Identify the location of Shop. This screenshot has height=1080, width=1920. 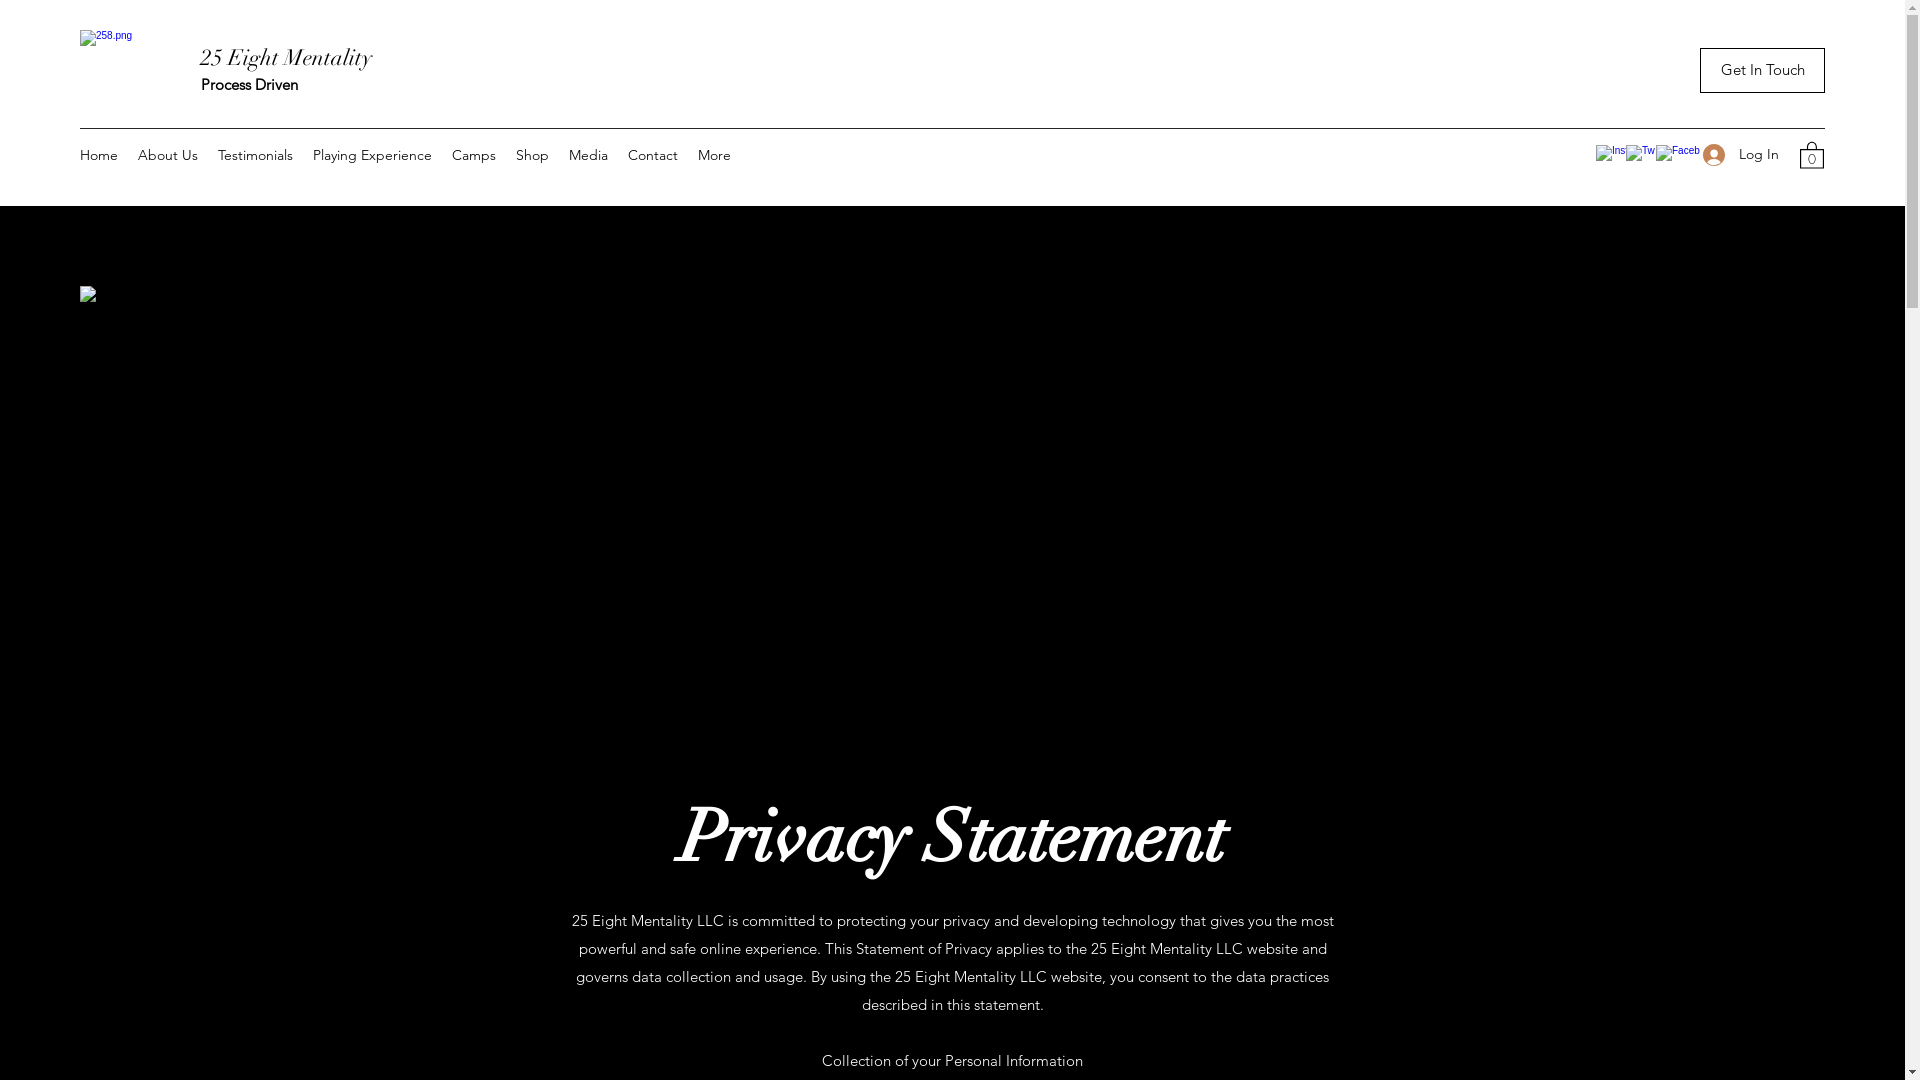
(532, 155).